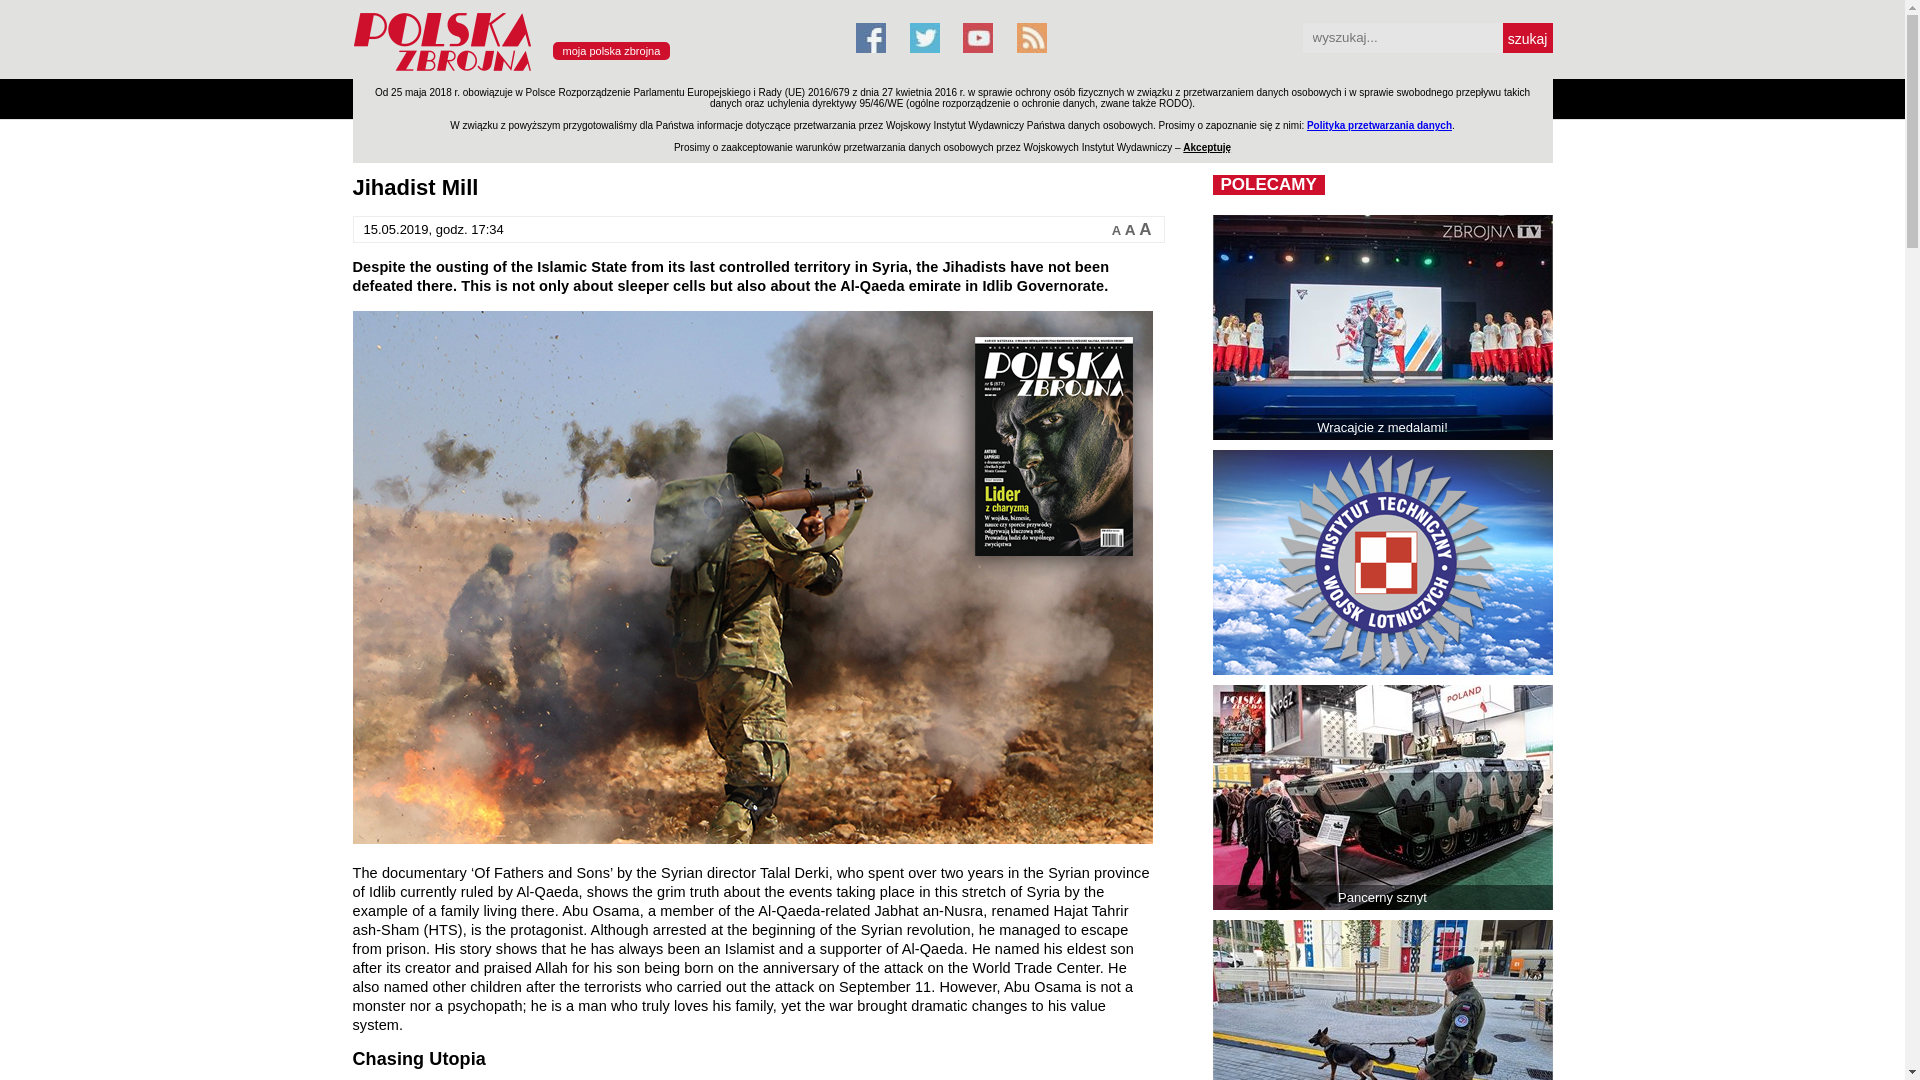  I want to click on Facebook, so click(870, 37).